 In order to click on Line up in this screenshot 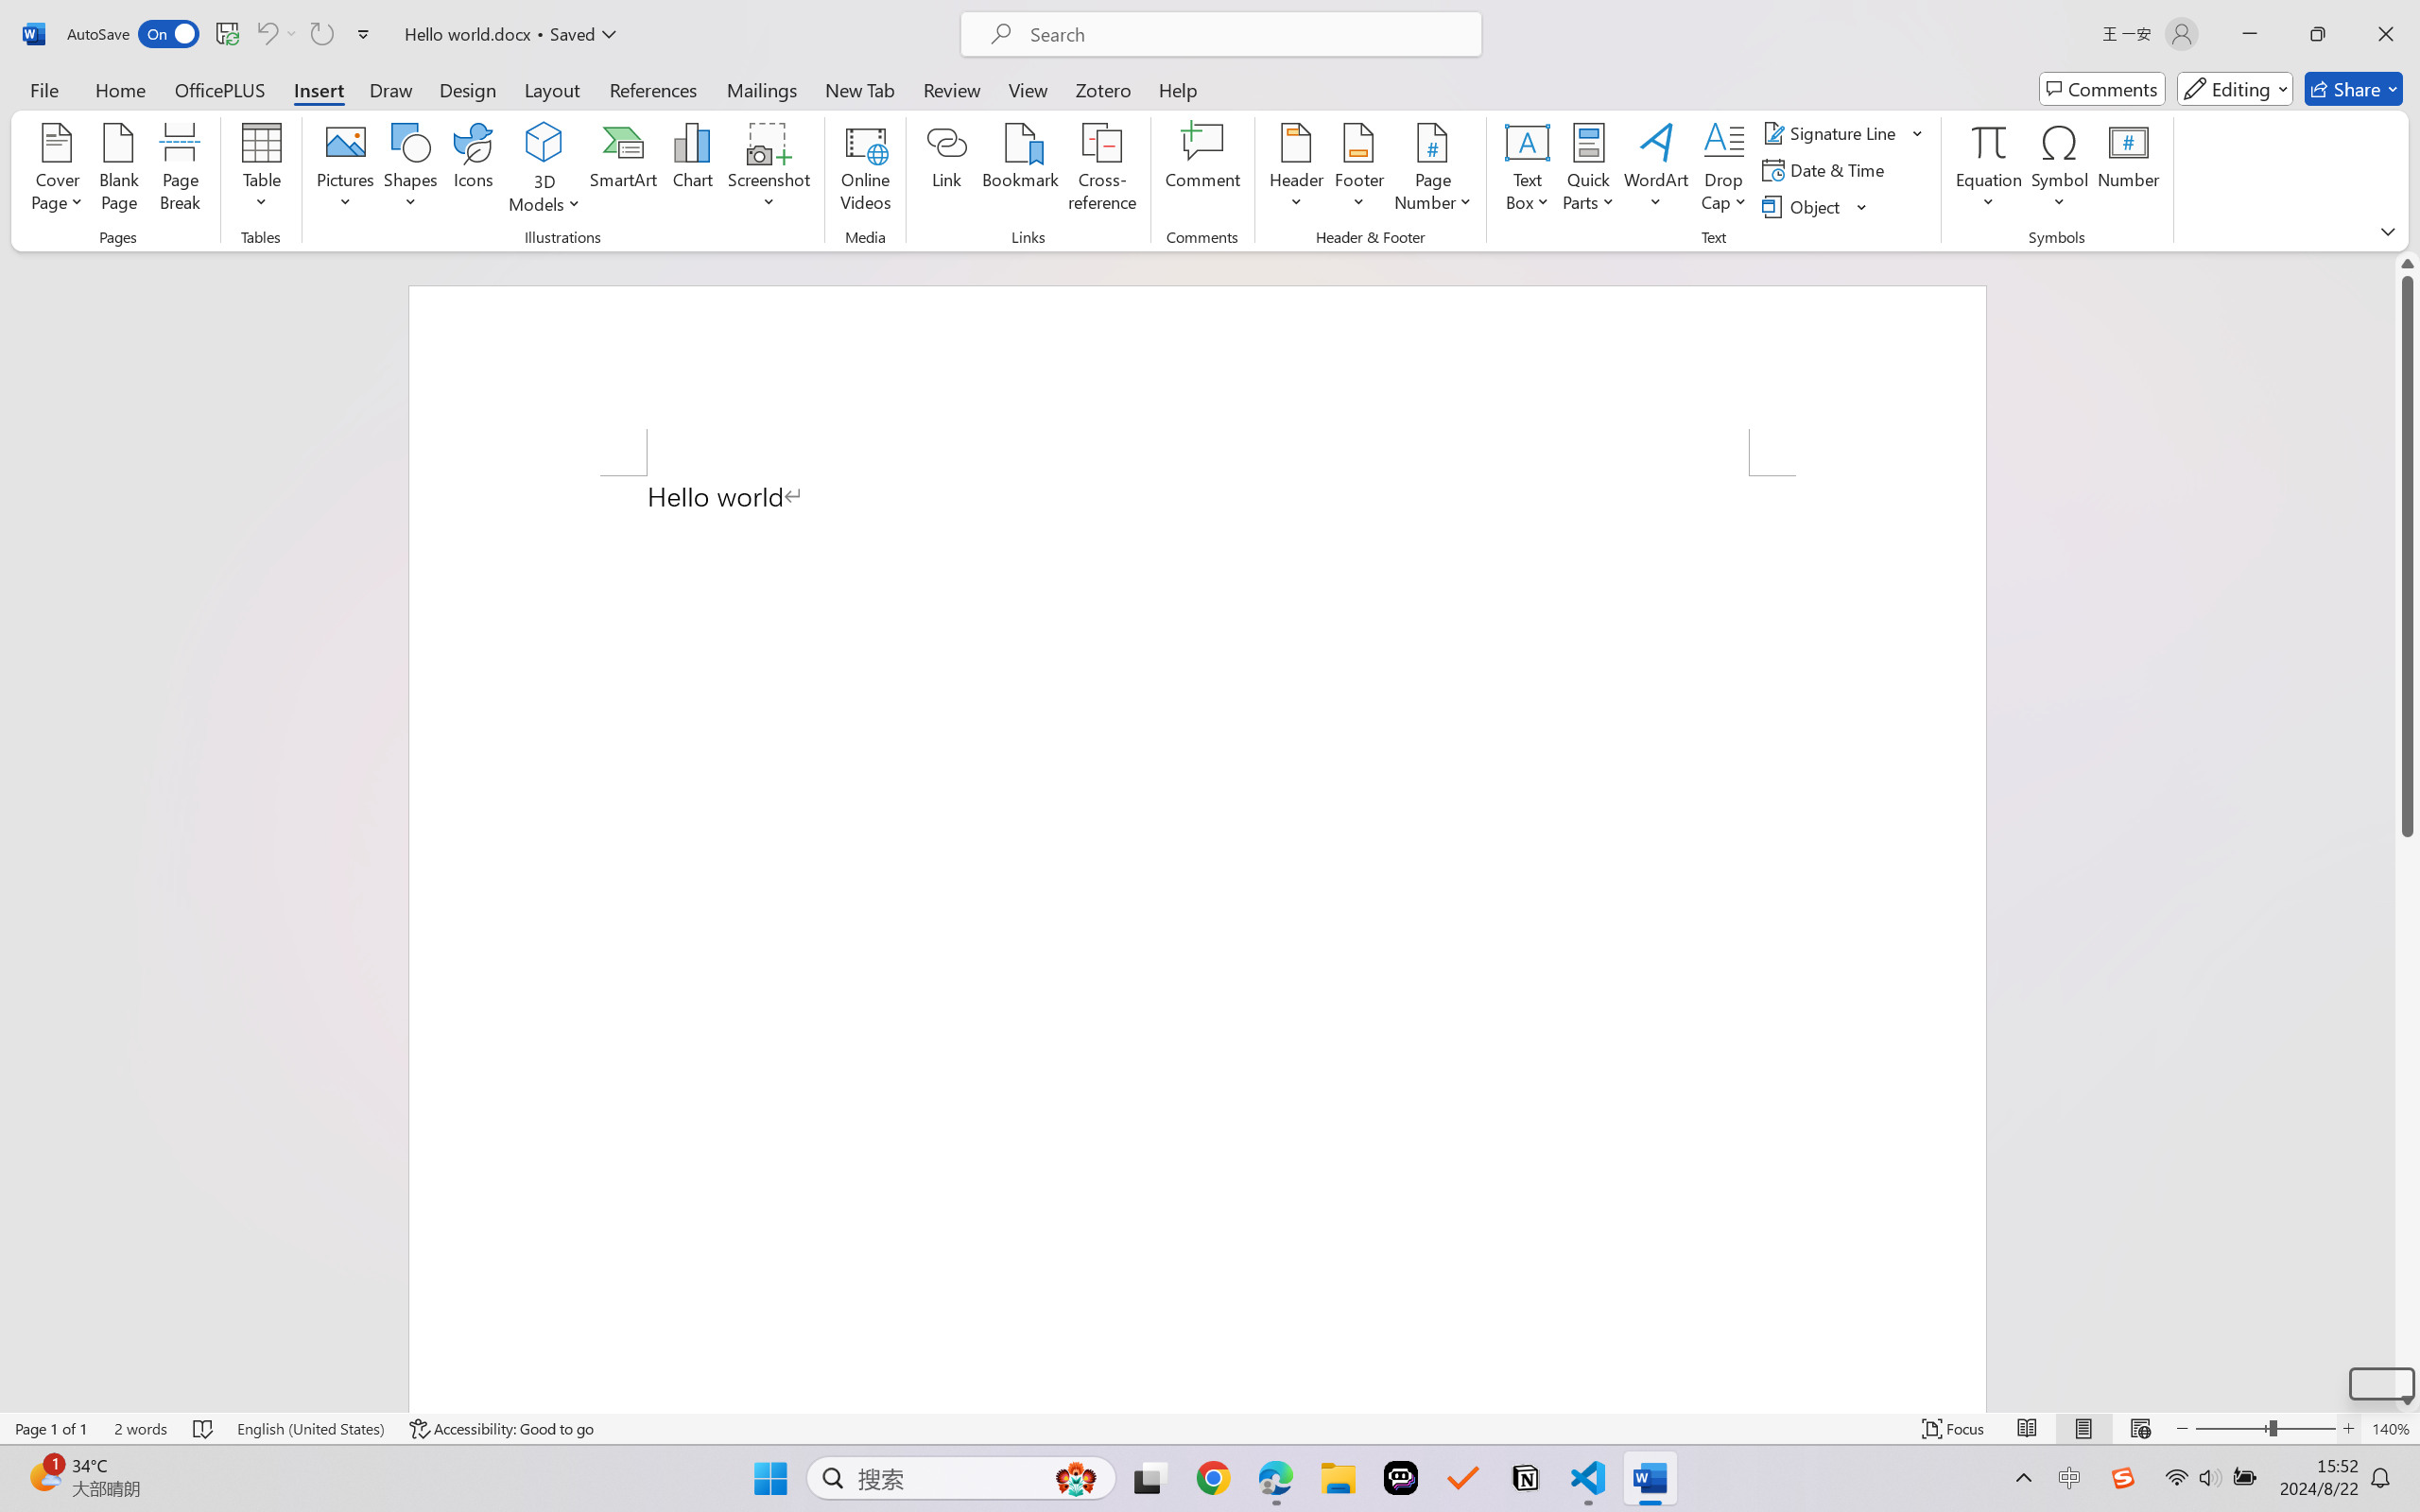, I will do `click(2408, 263)`.